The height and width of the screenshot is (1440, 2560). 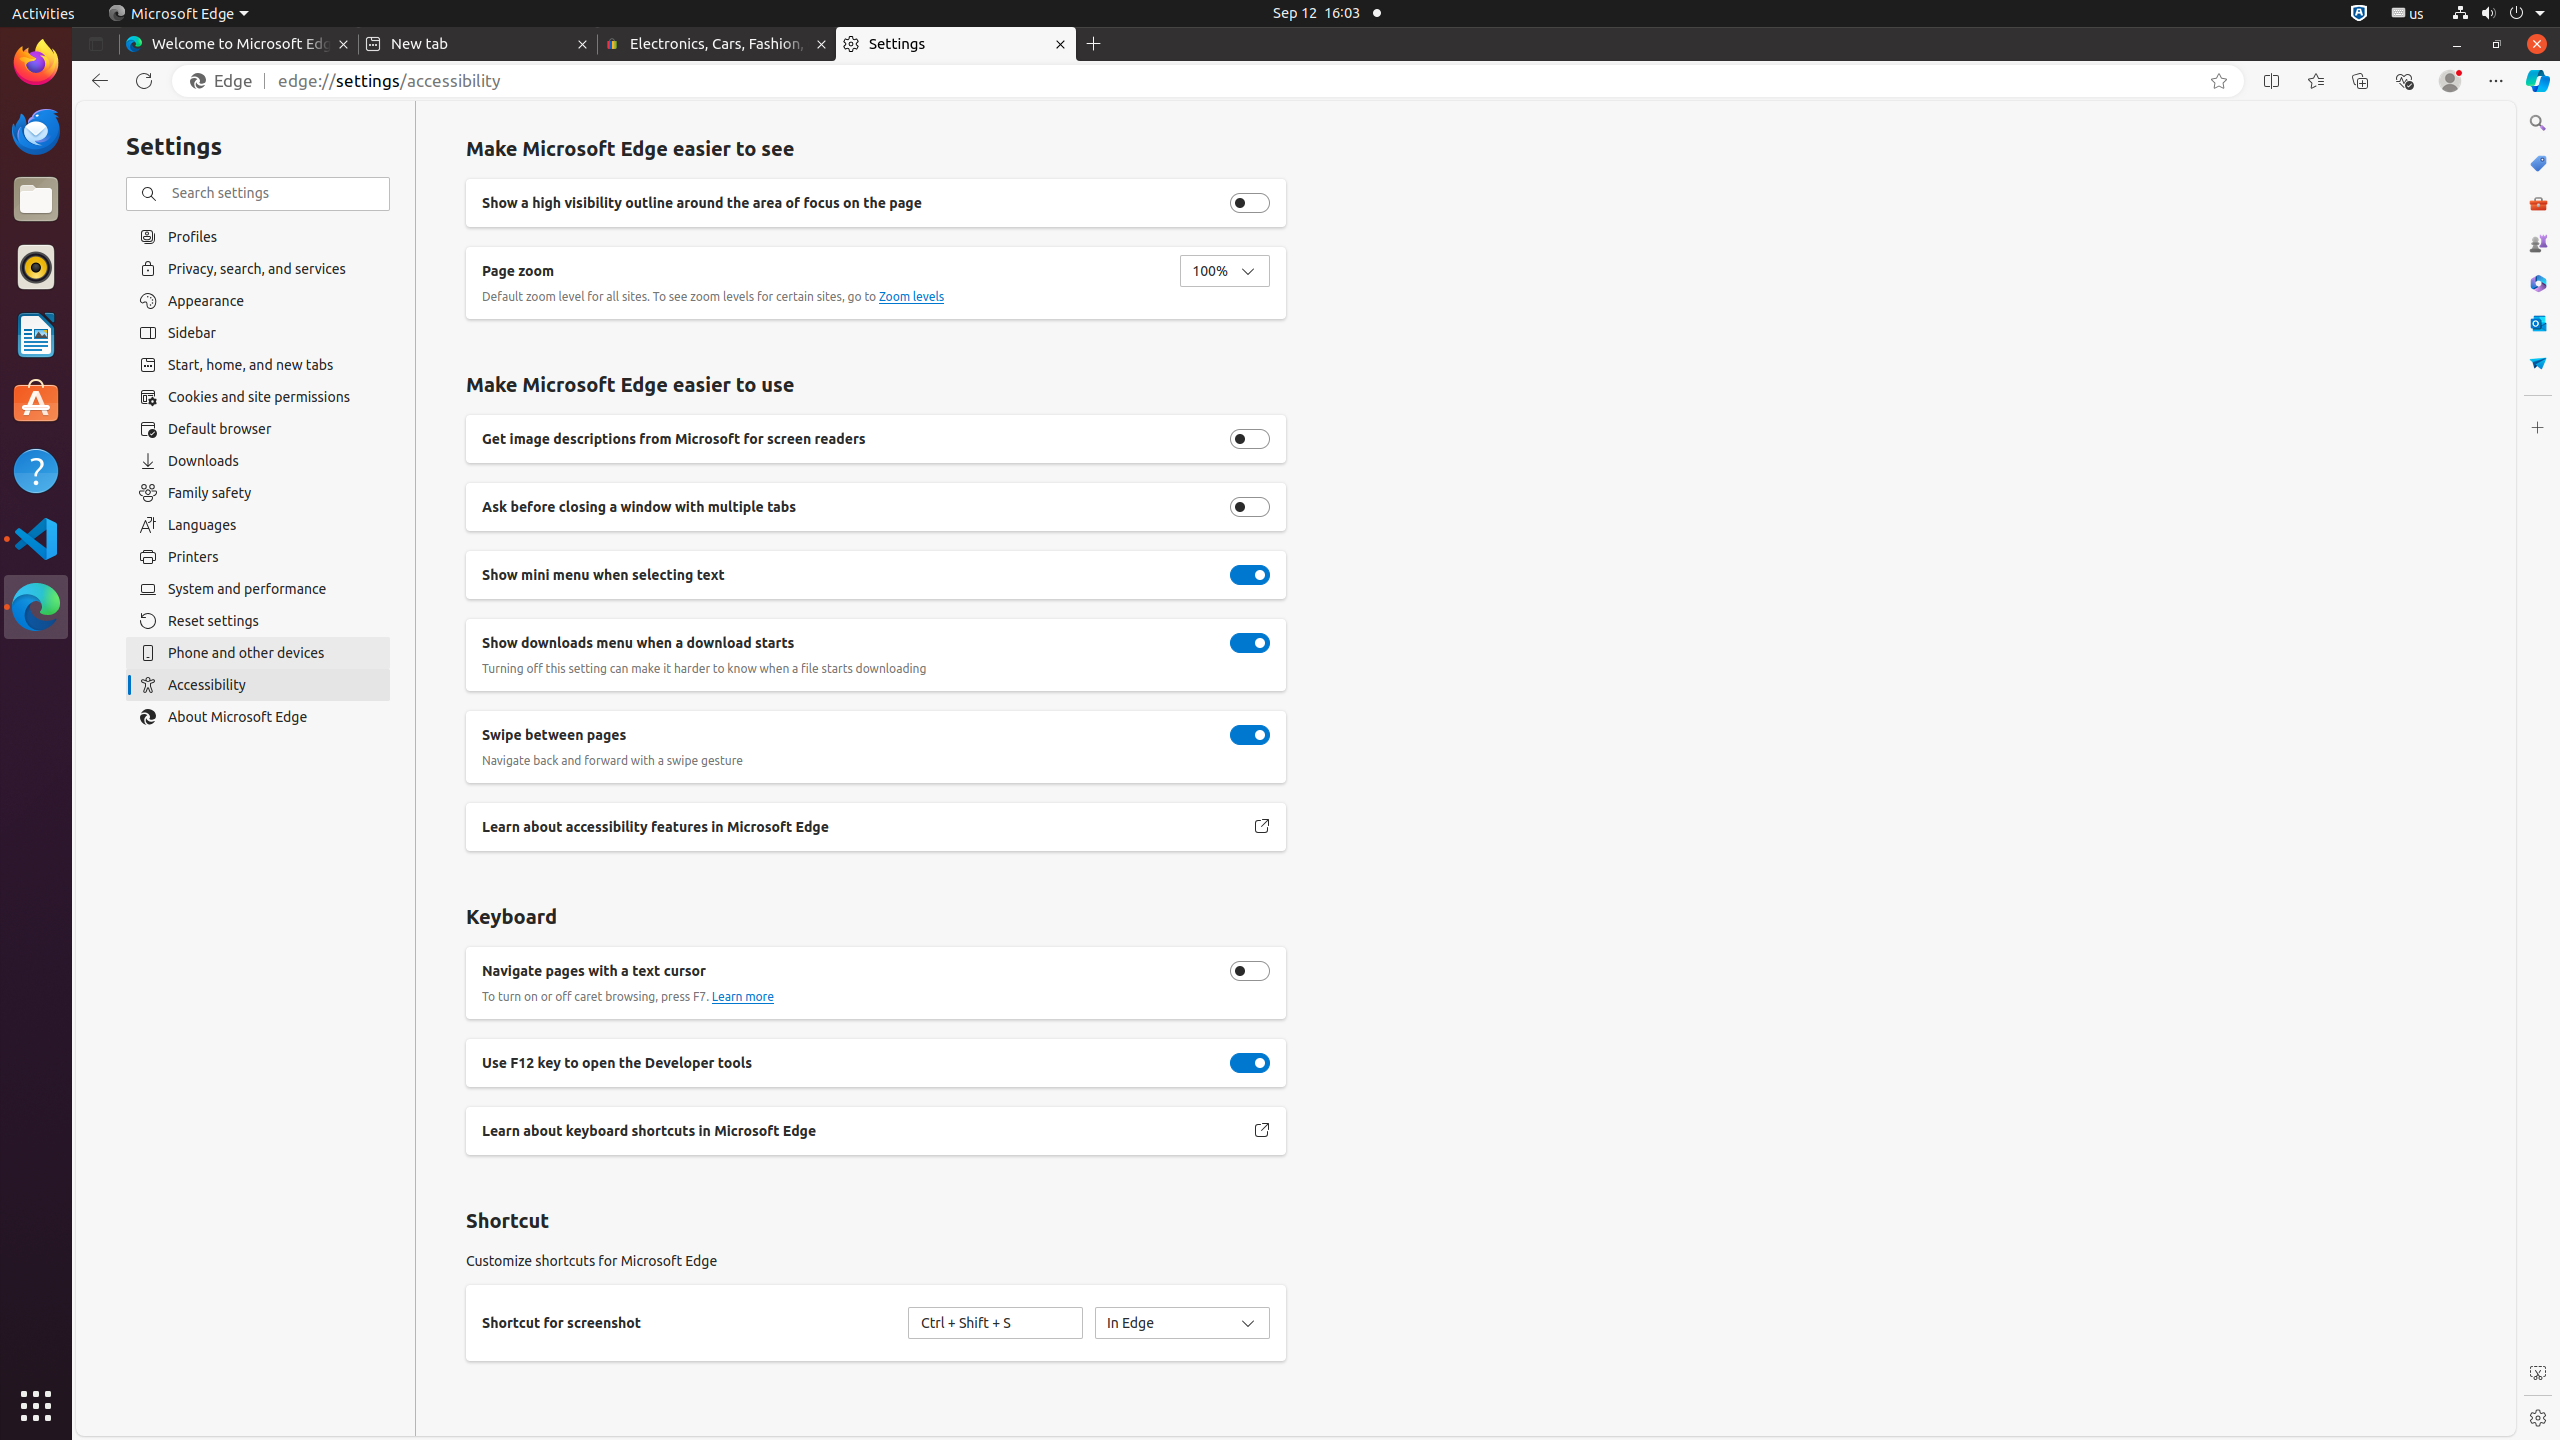 I want to click on Collections, so click(x=2360, y=81).